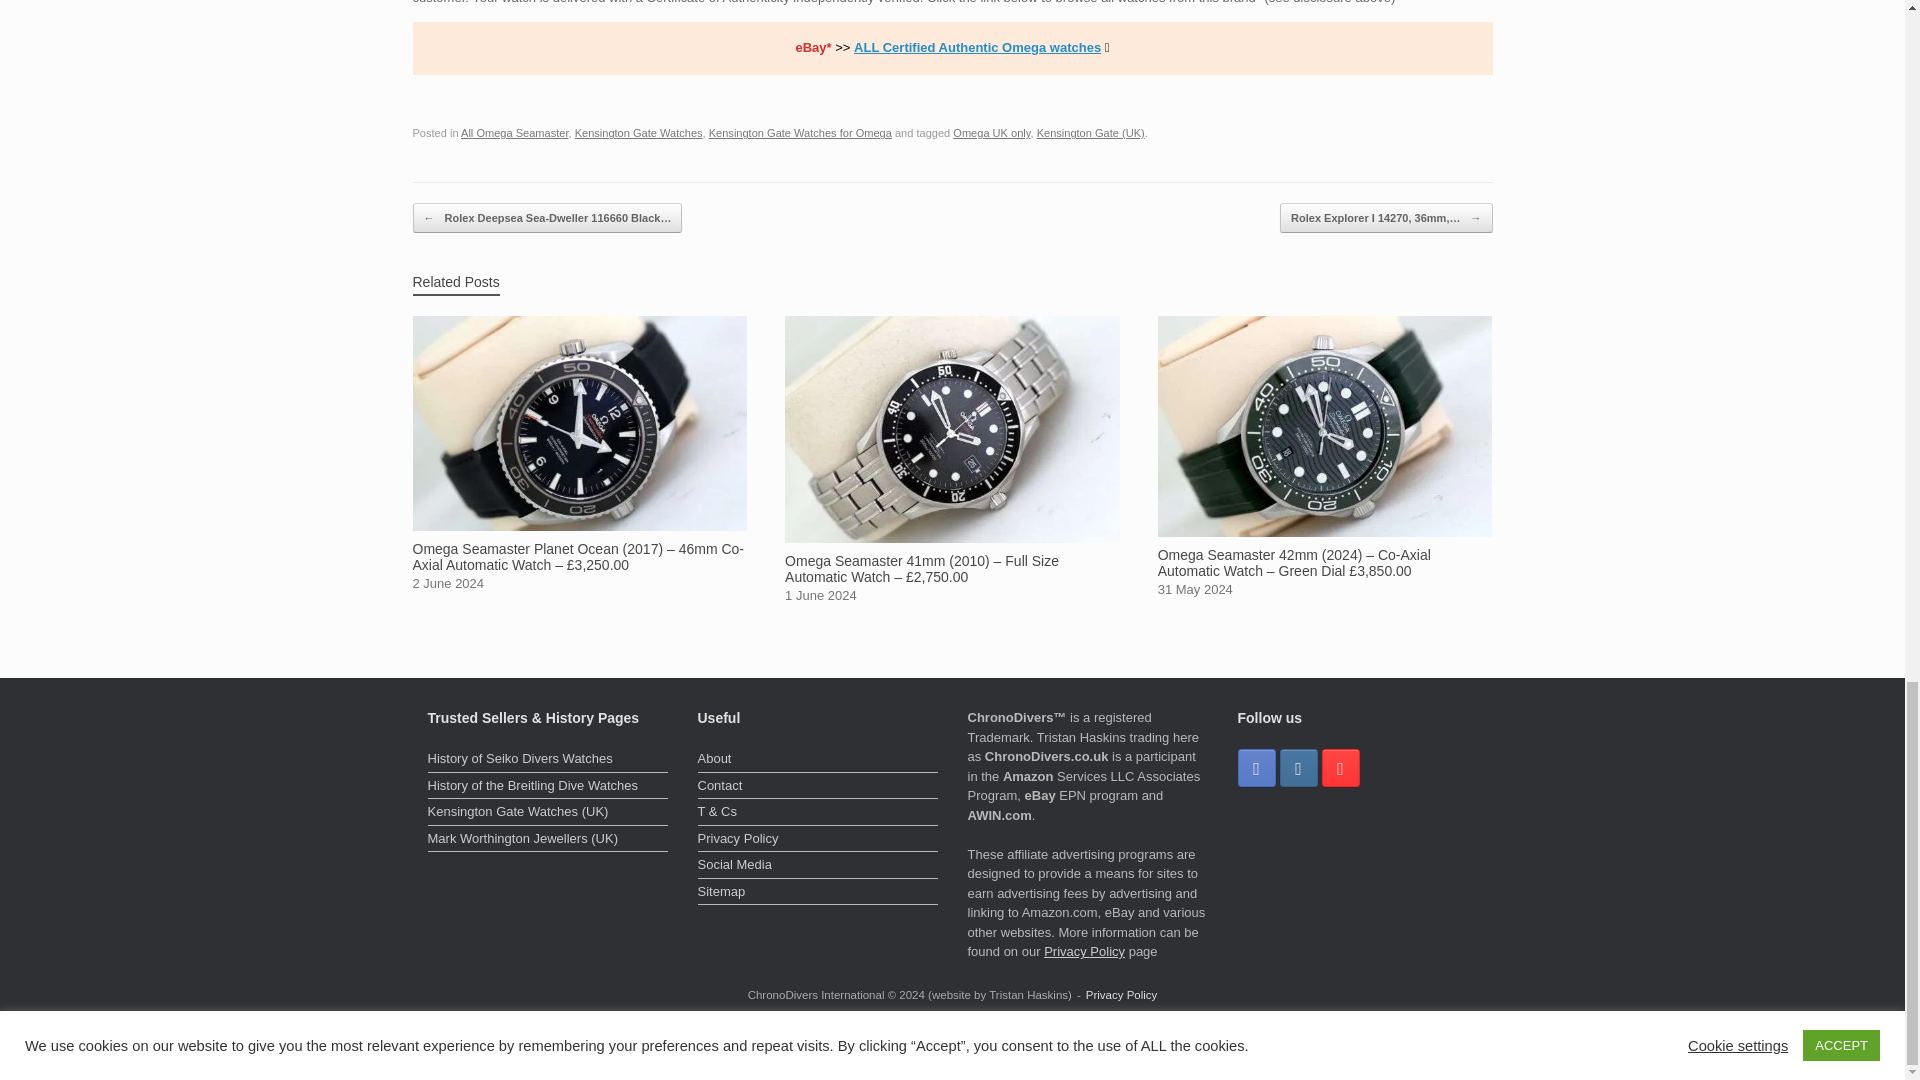 This screenshot has height=1080, width=1920. What do you see at coordinates (952, 1053) in the screenshot?
I see `Verified by MonsterInsights` at bounding box center [952, 1053].